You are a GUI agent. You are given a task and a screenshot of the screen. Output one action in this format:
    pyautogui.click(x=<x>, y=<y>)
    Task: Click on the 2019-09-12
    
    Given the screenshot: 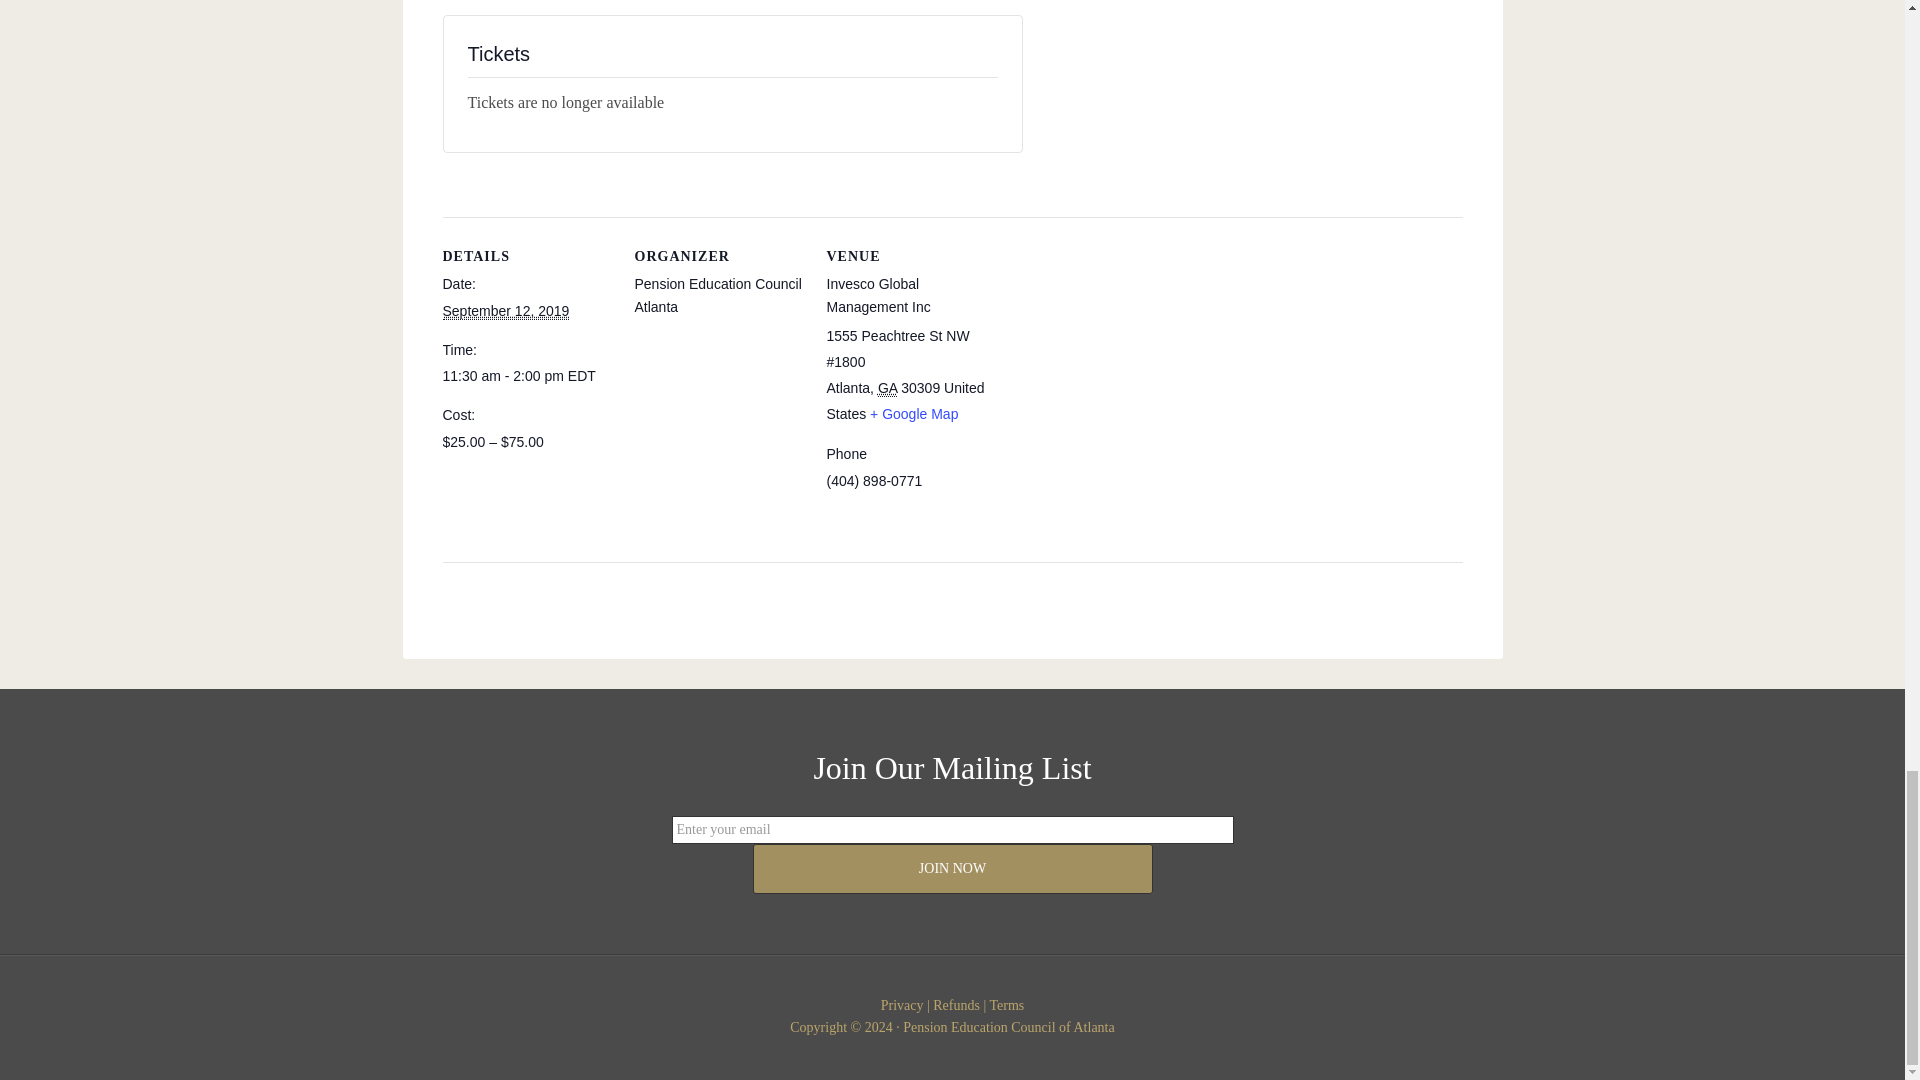 What is the action you would take?
    pyautogui.click(x=504, y=311)
    